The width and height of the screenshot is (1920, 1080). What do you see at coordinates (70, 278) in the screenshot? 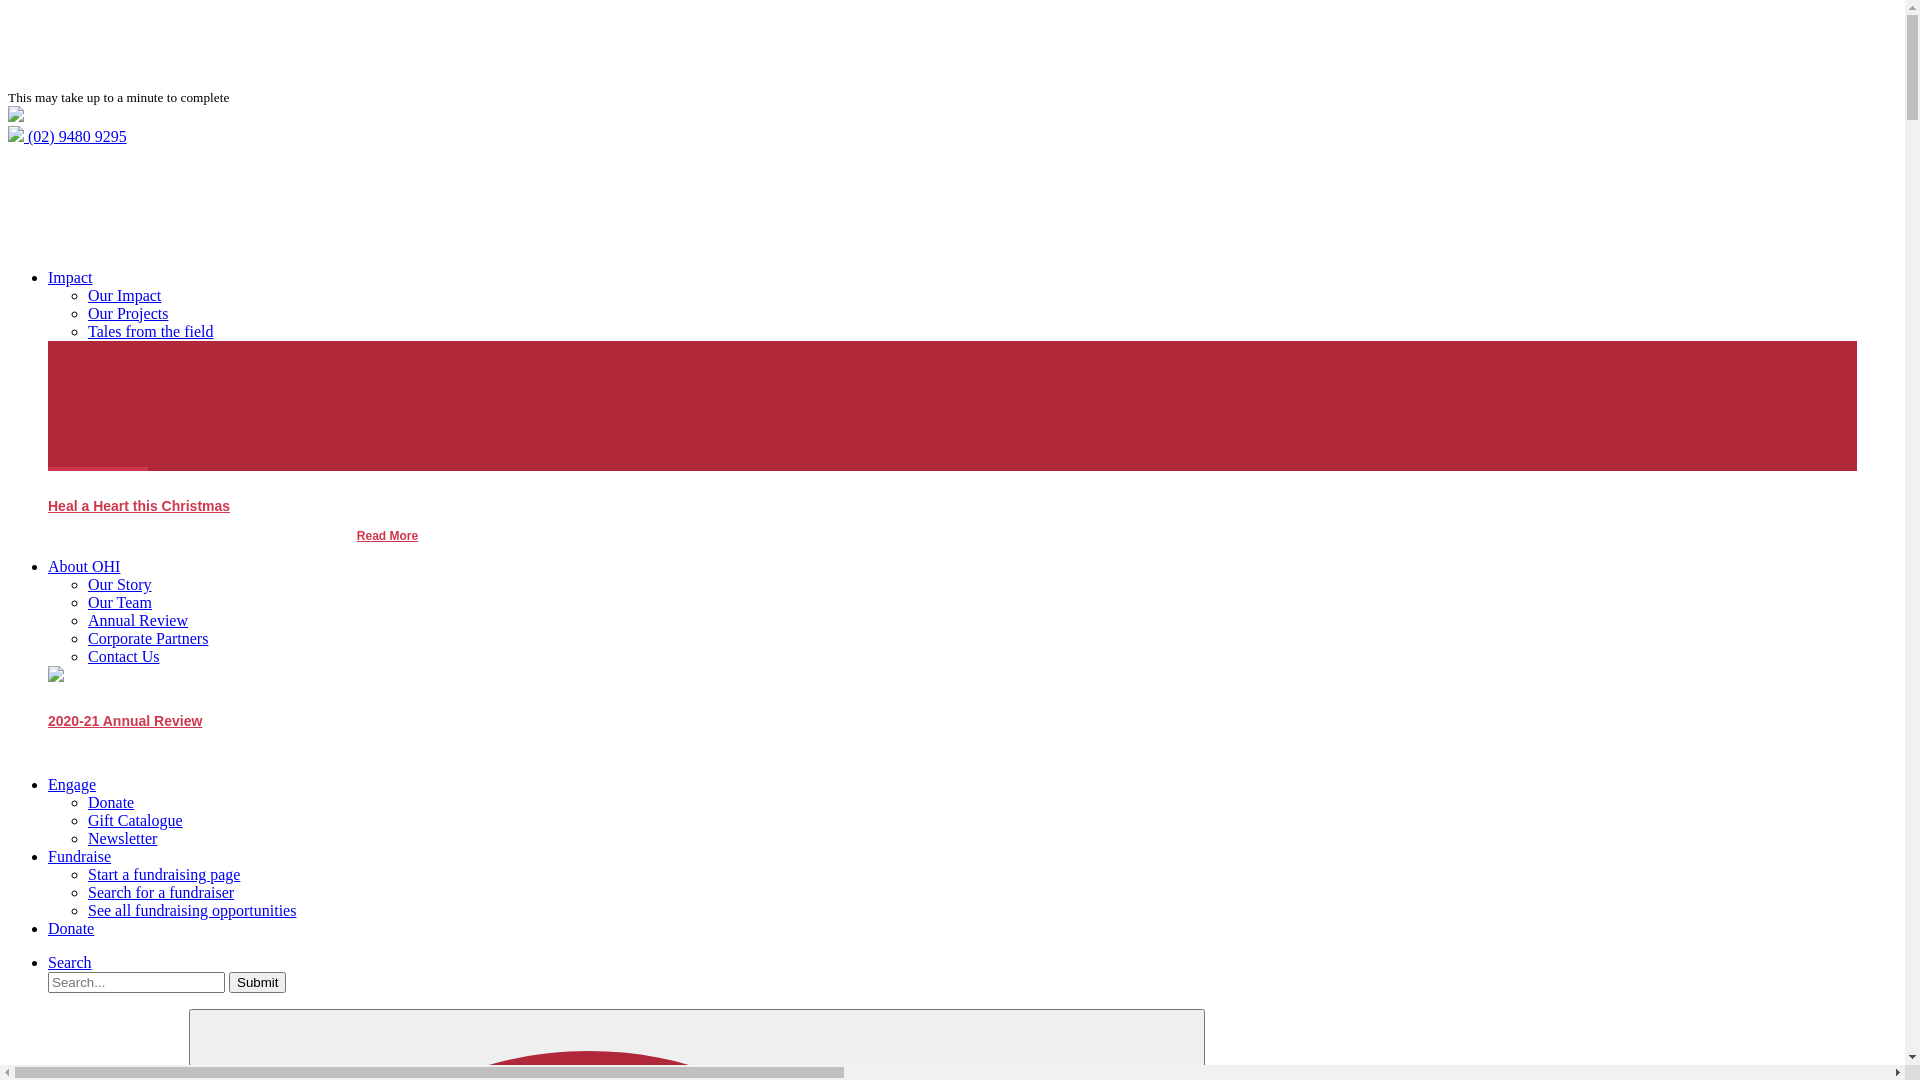
I see `Impact` at bounding box center [70, 278].